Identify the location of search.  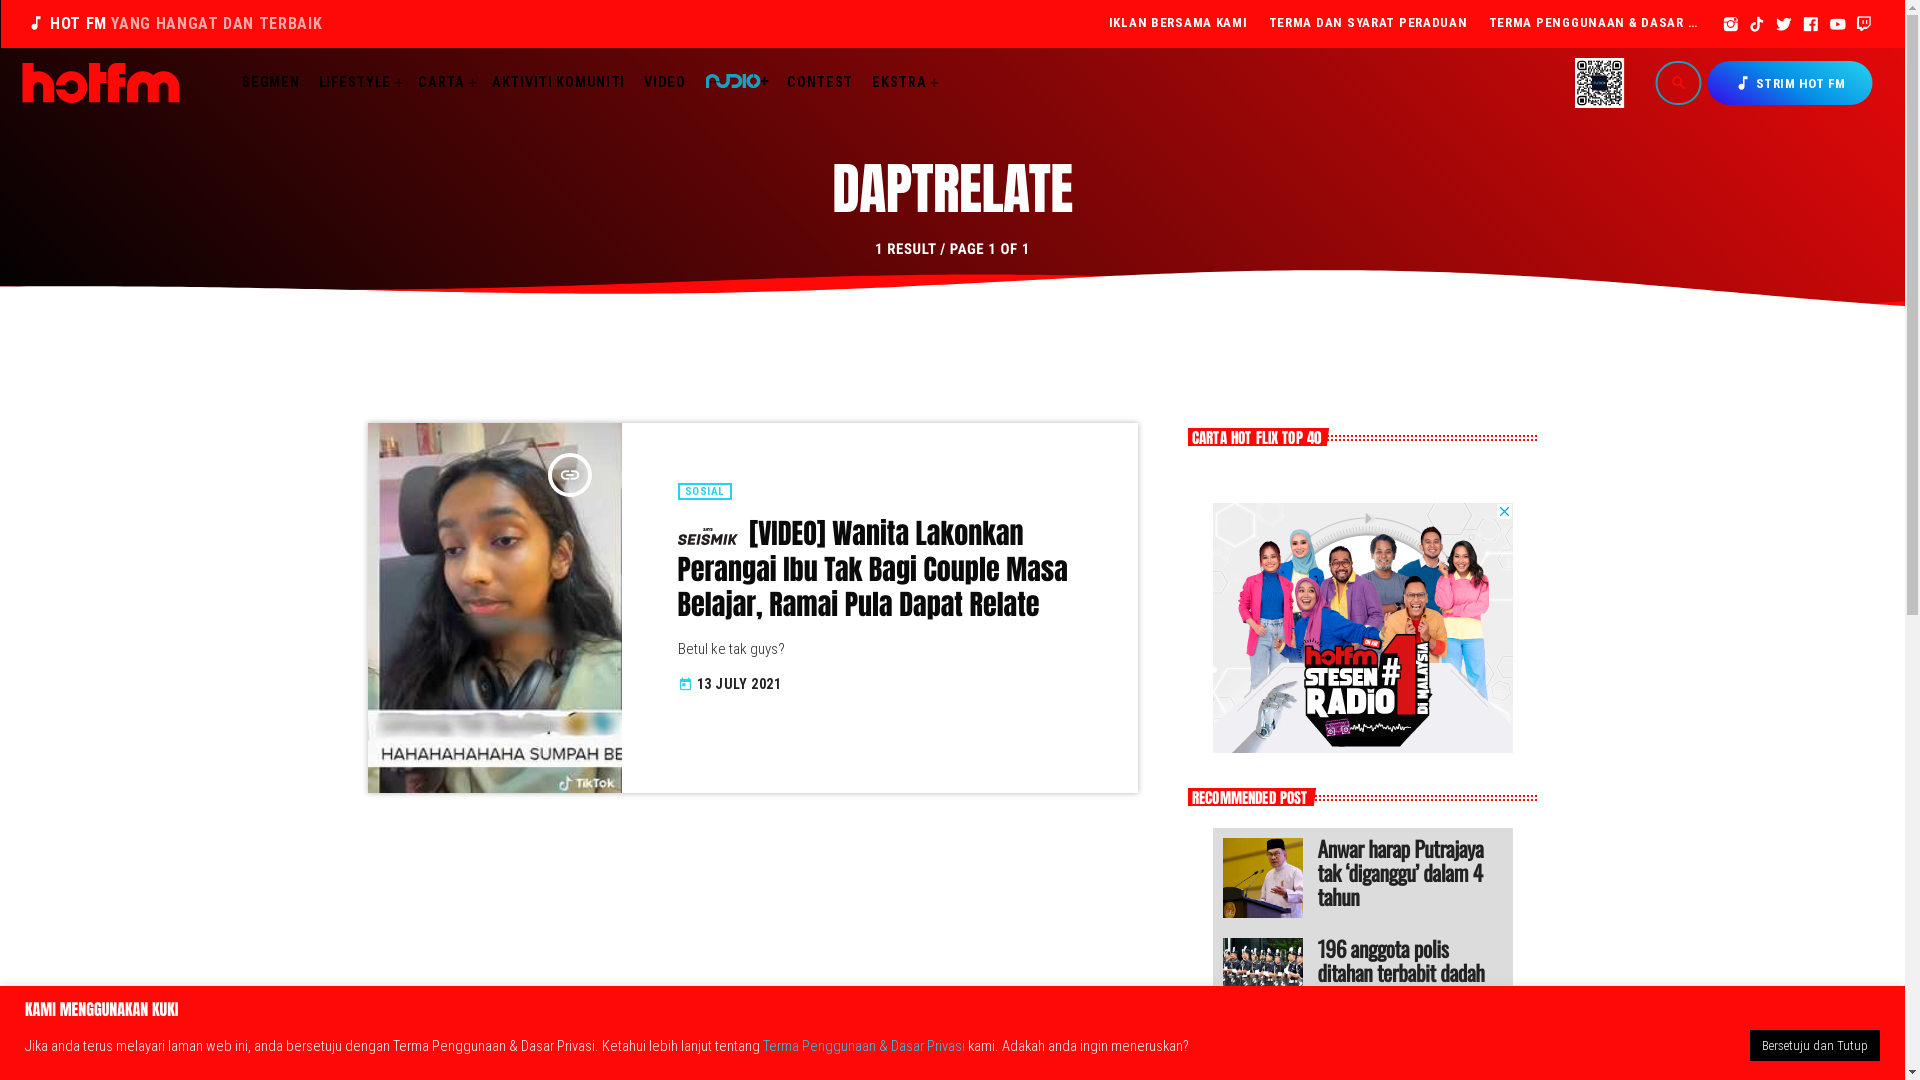
(1679, 83).